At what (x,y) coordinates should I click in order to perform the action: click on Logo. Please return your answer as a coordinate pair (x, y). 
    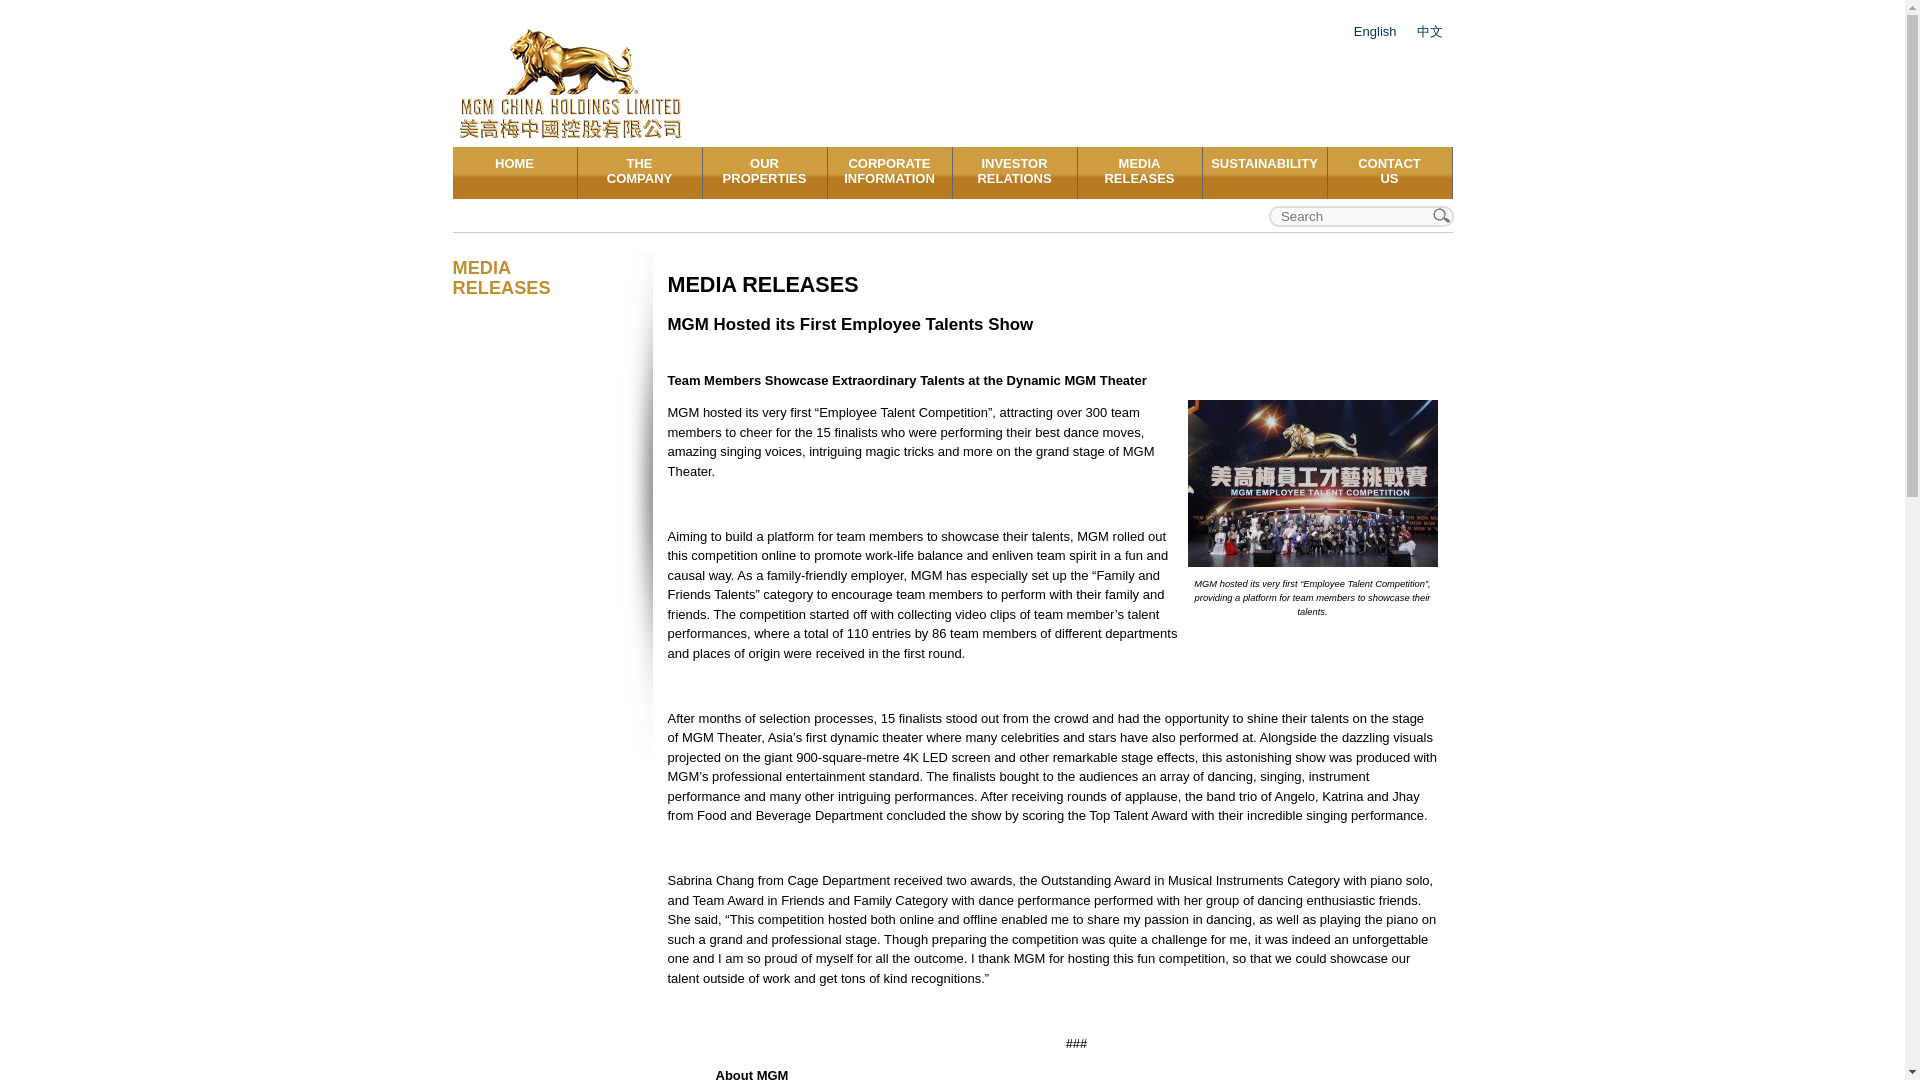
    Looking at the image, I should click on (640, 171).